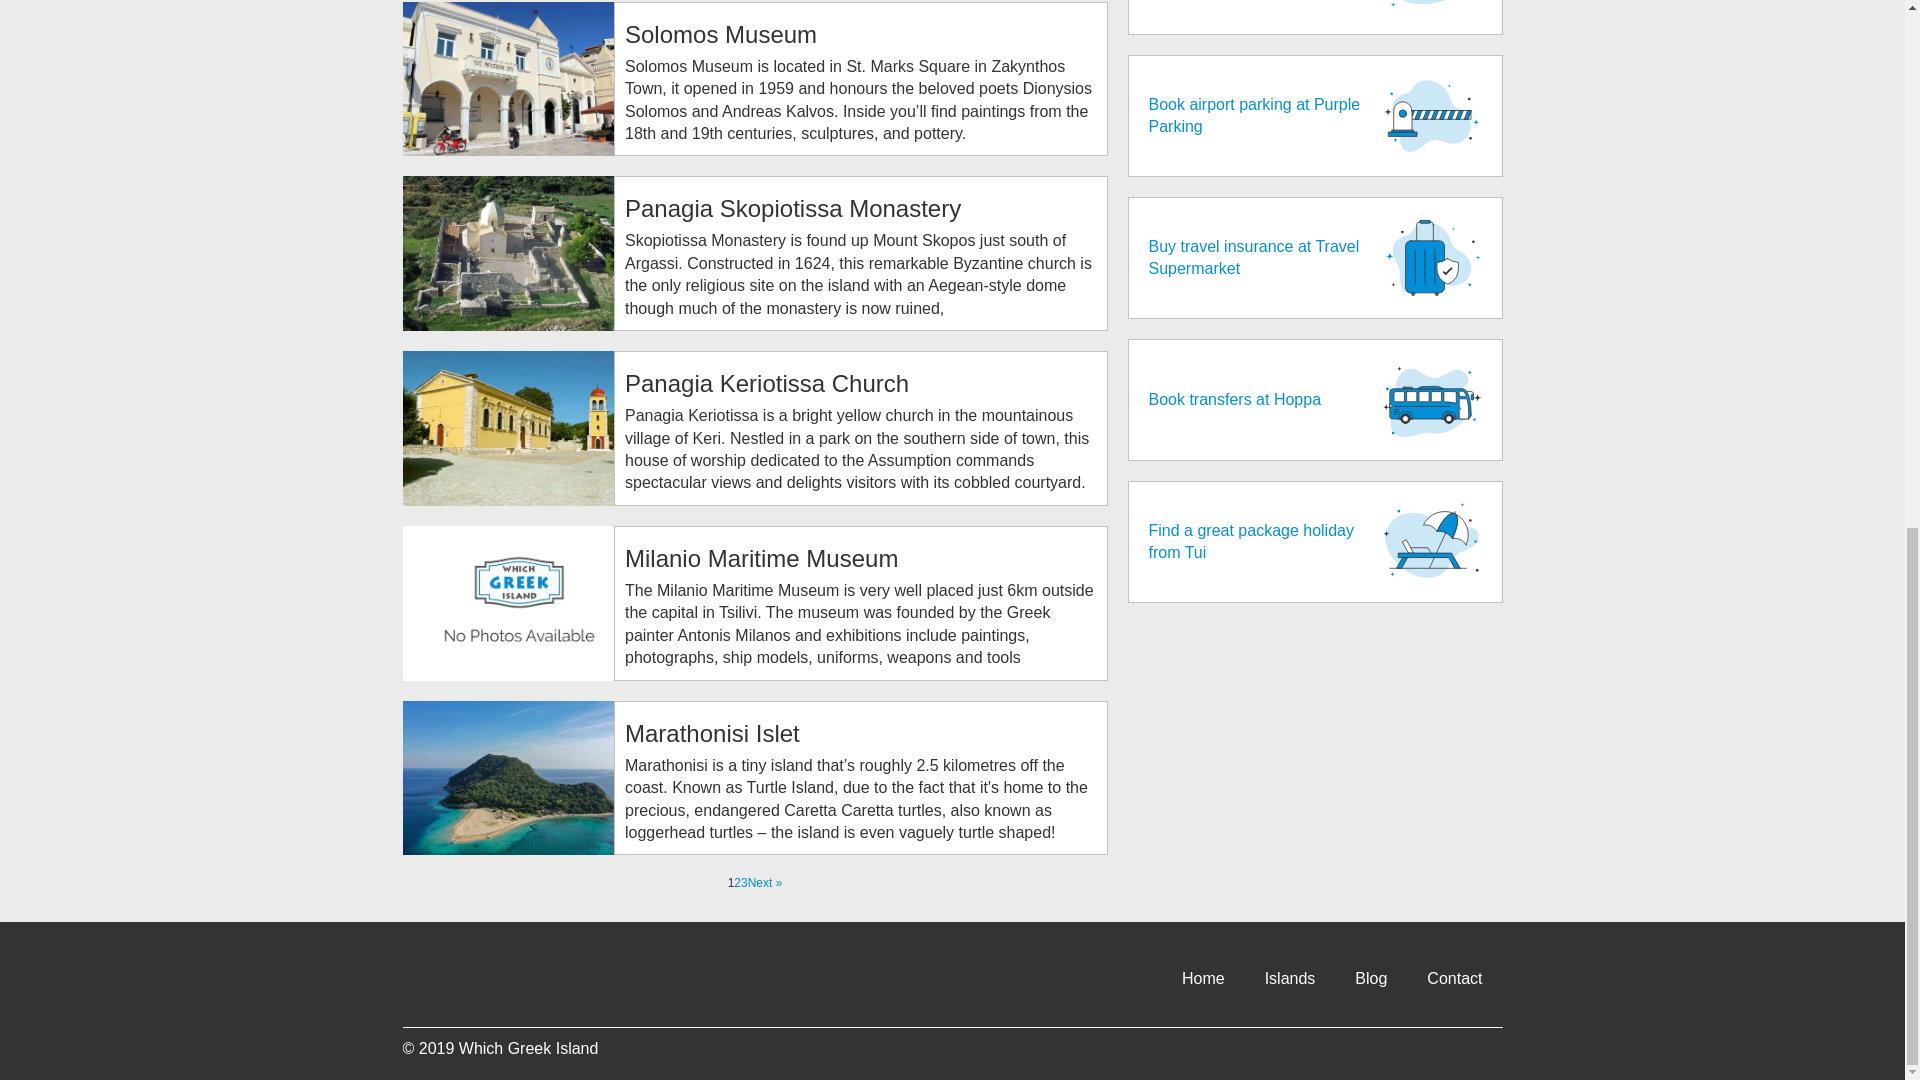 Image resolution: width=1920 pixels, height=1080 pixels. What do you see at coordinates (793, 208) in the screenshot?
I see `Panagia Skopiotissa Monastery` at bounding box center [793, 208].